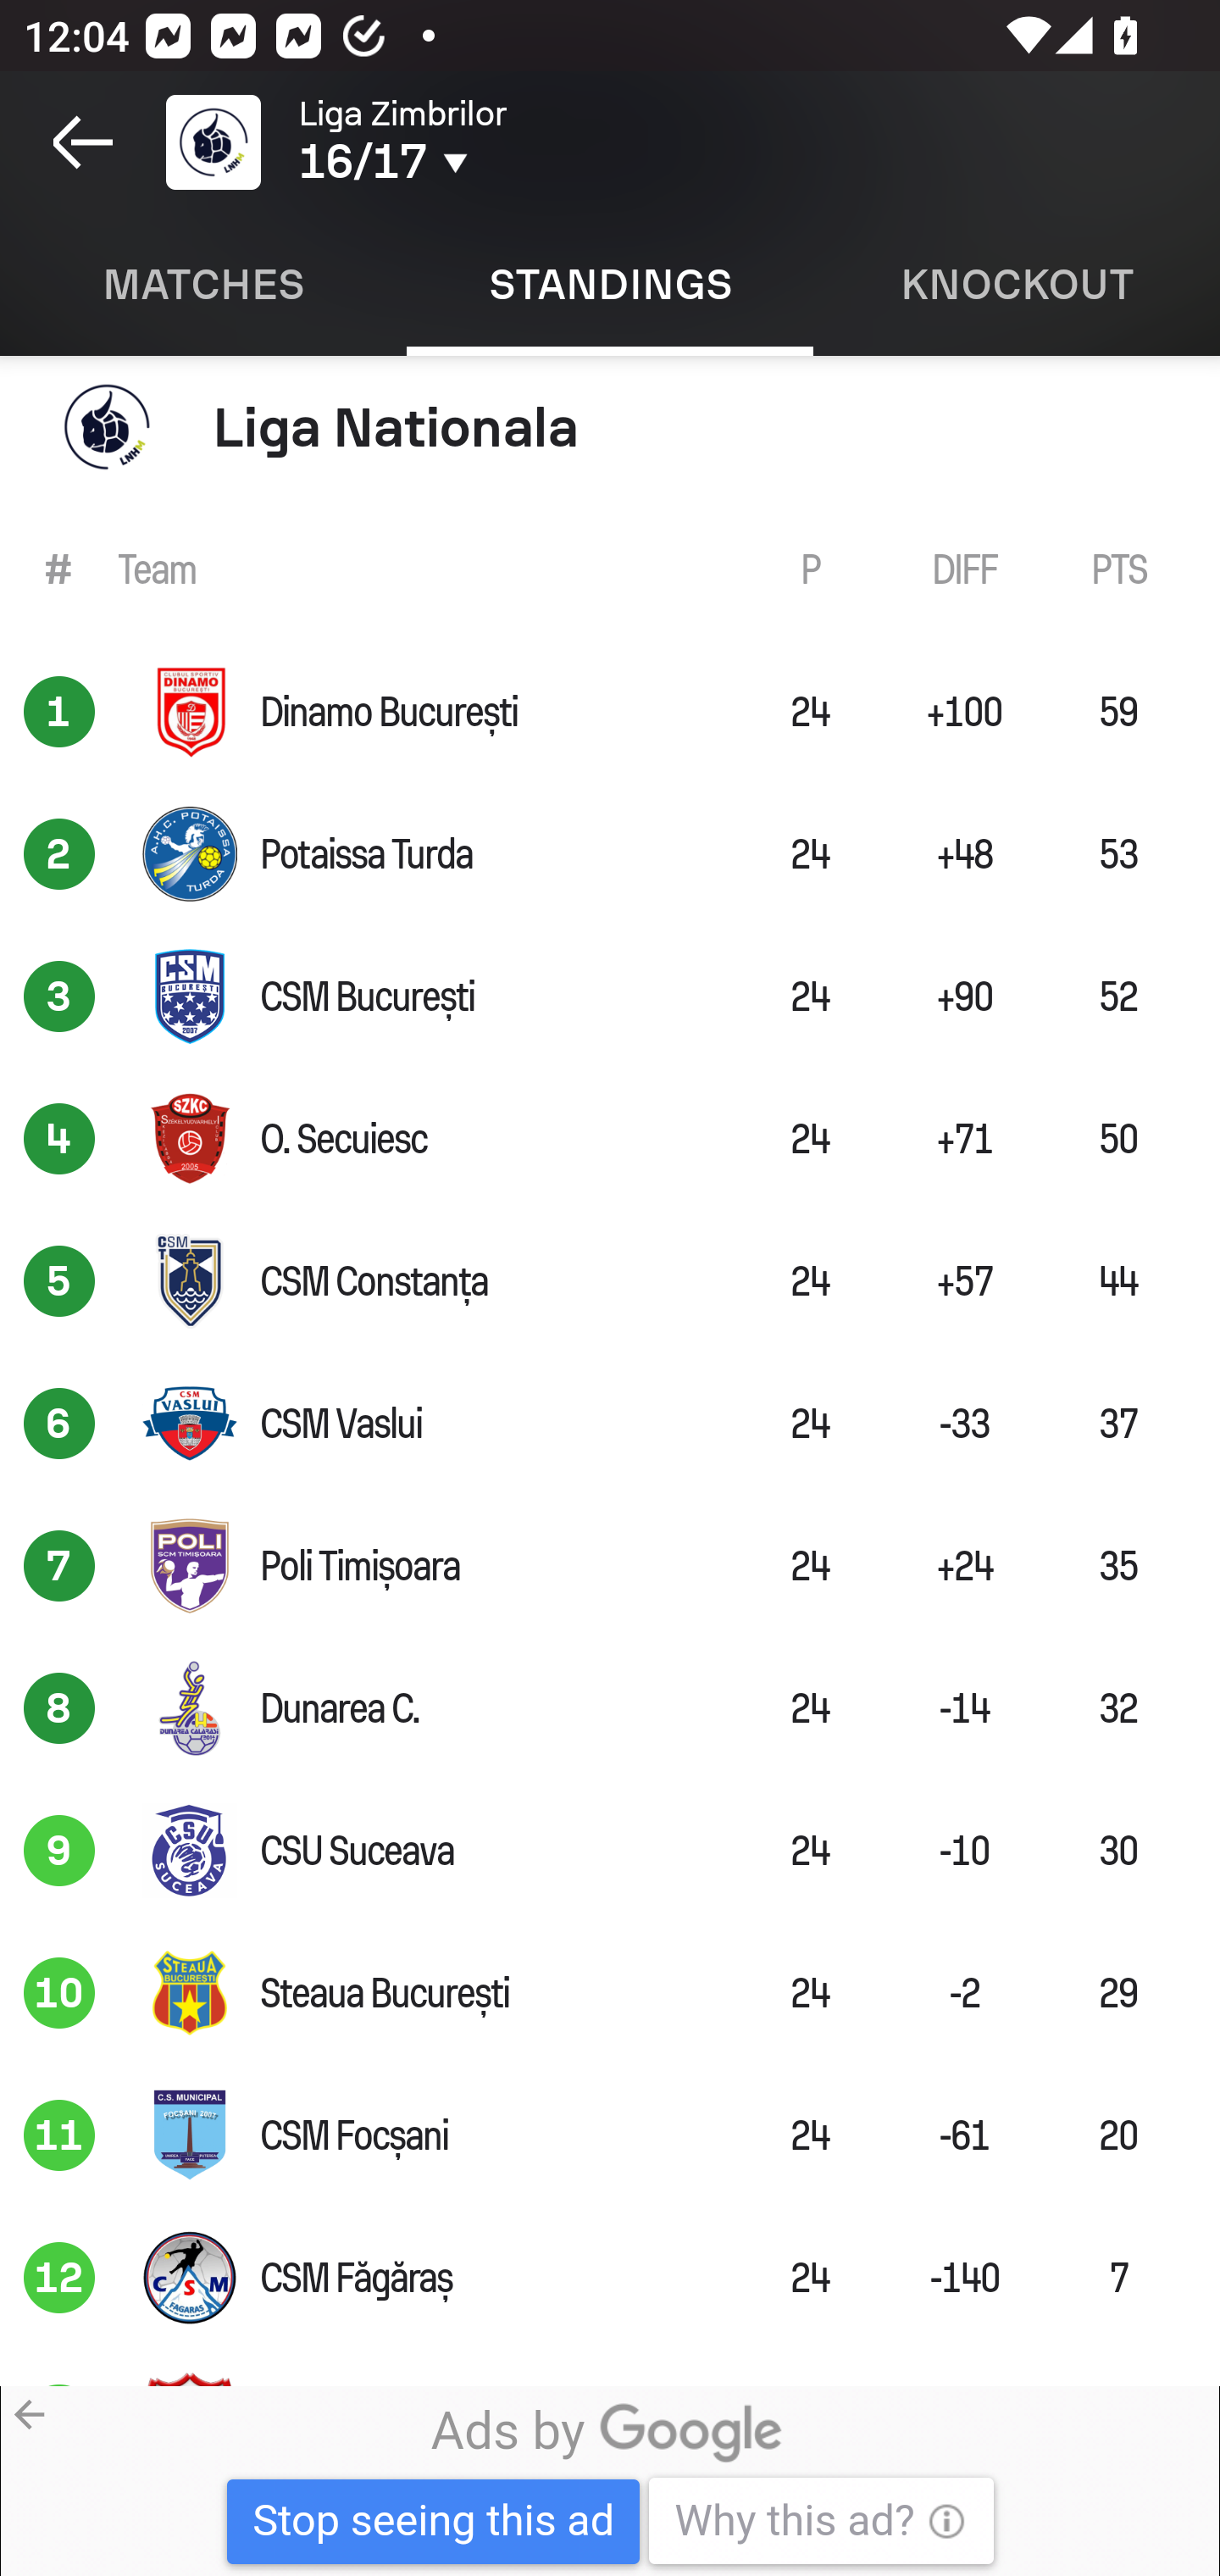  I want to click on 6, so click(59, 1424).